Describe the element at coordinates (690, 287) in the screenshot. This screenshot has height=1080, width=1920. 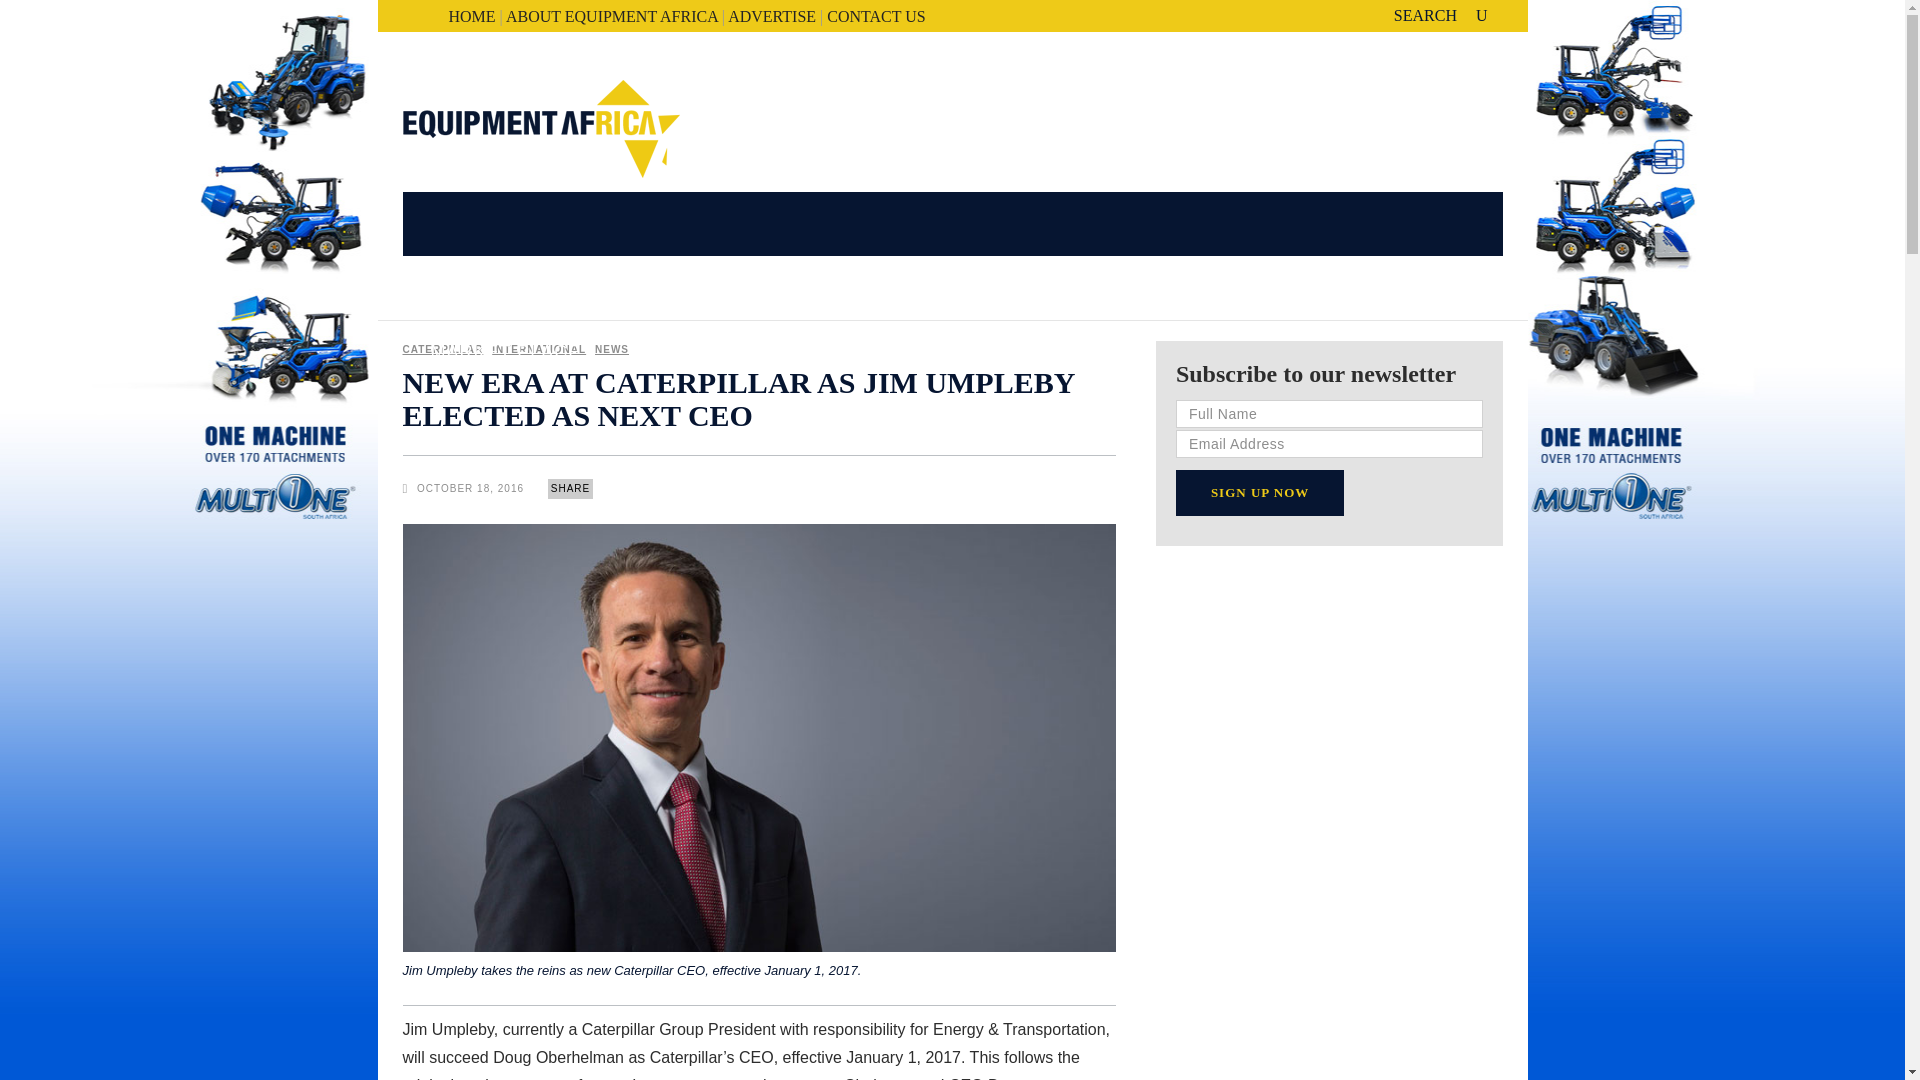
I see `ATTACHMENTS` at that location.